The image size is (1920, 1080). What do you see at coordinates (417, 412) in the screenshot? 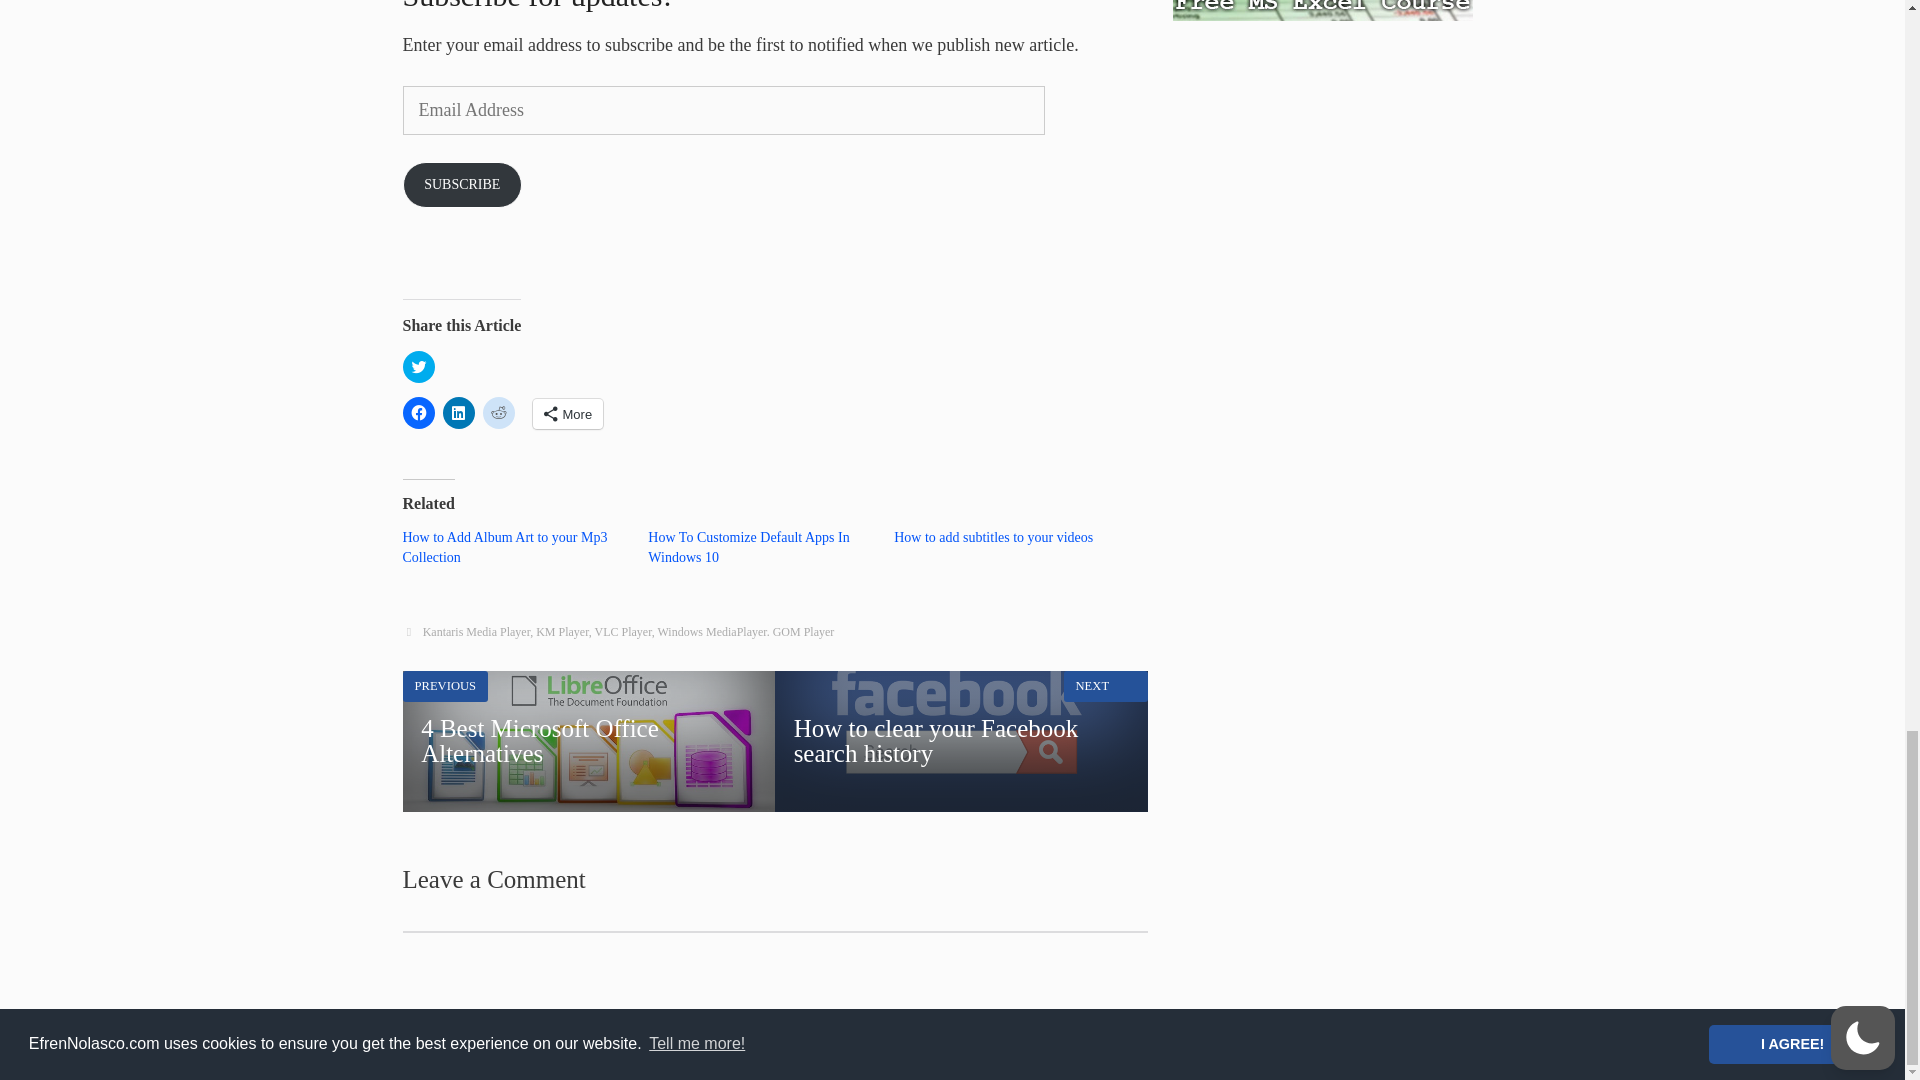
I see `Click to share on Facebook` at bounding box center [417, 412].